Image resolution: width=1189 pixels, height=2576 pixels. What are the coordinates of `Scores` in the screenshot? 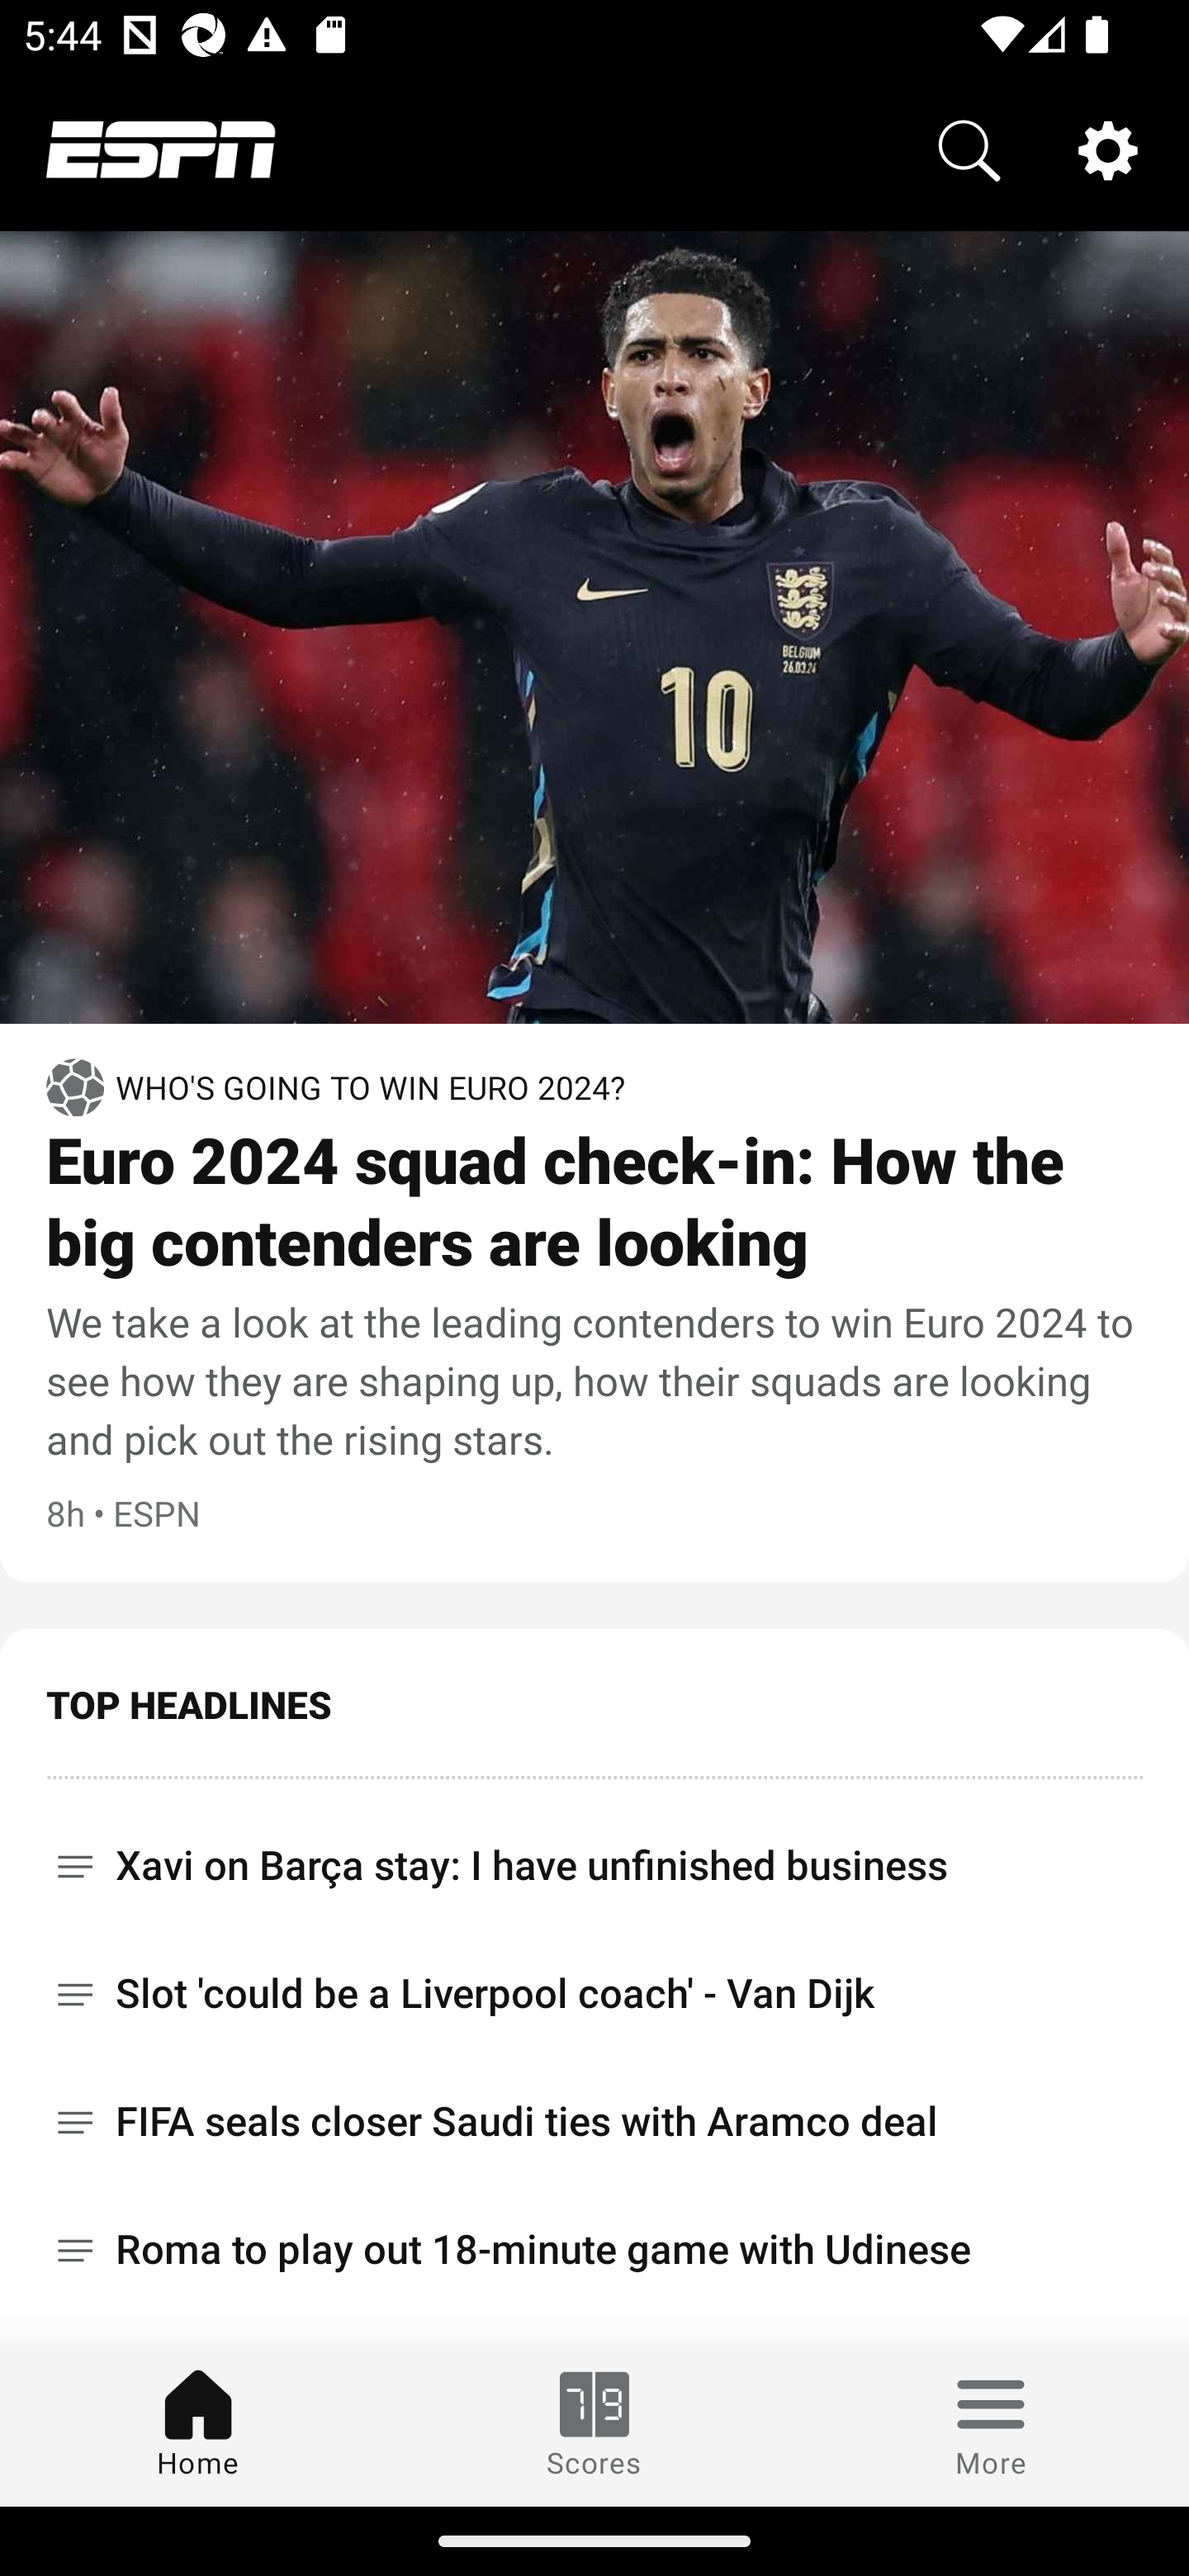 It's located at (594, 2425).